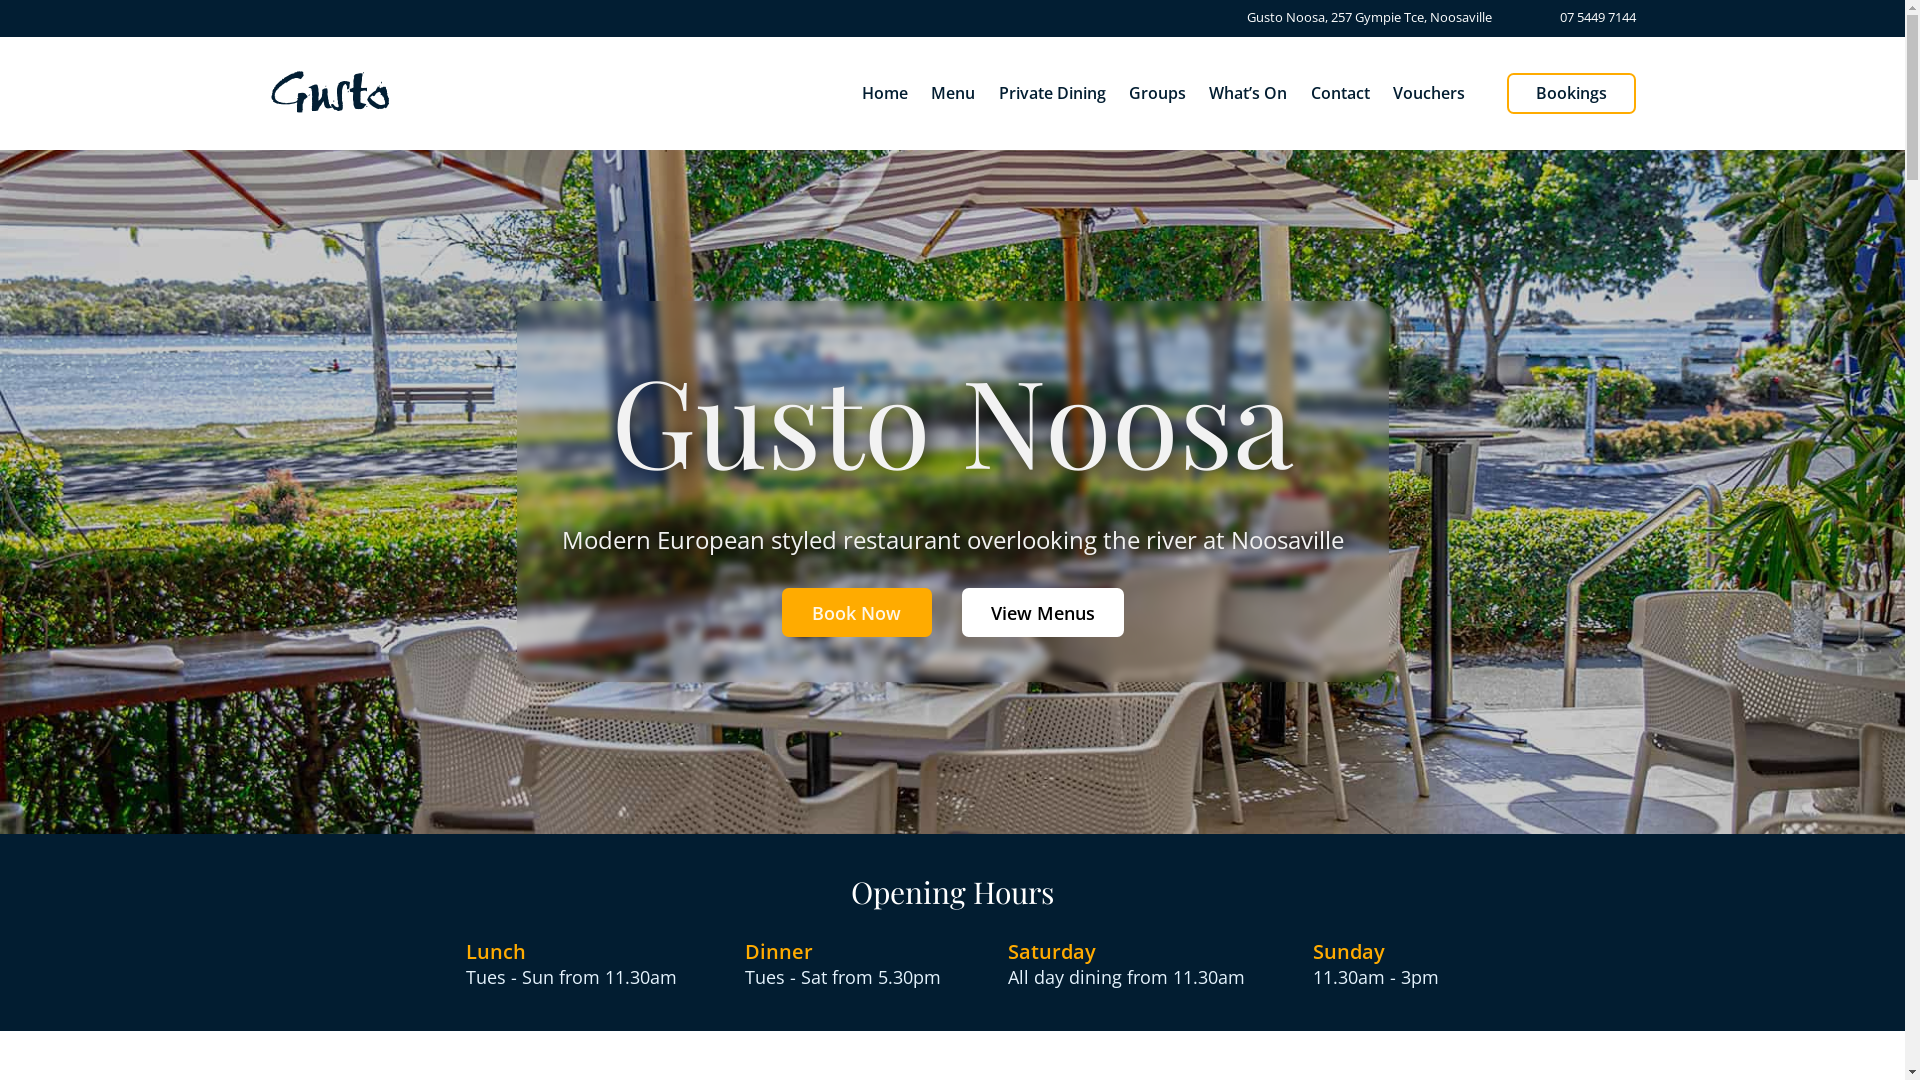  What do you see at coordinates (885, 93) in the screenshot?
I see `Home` at bounding box center [885, 93].